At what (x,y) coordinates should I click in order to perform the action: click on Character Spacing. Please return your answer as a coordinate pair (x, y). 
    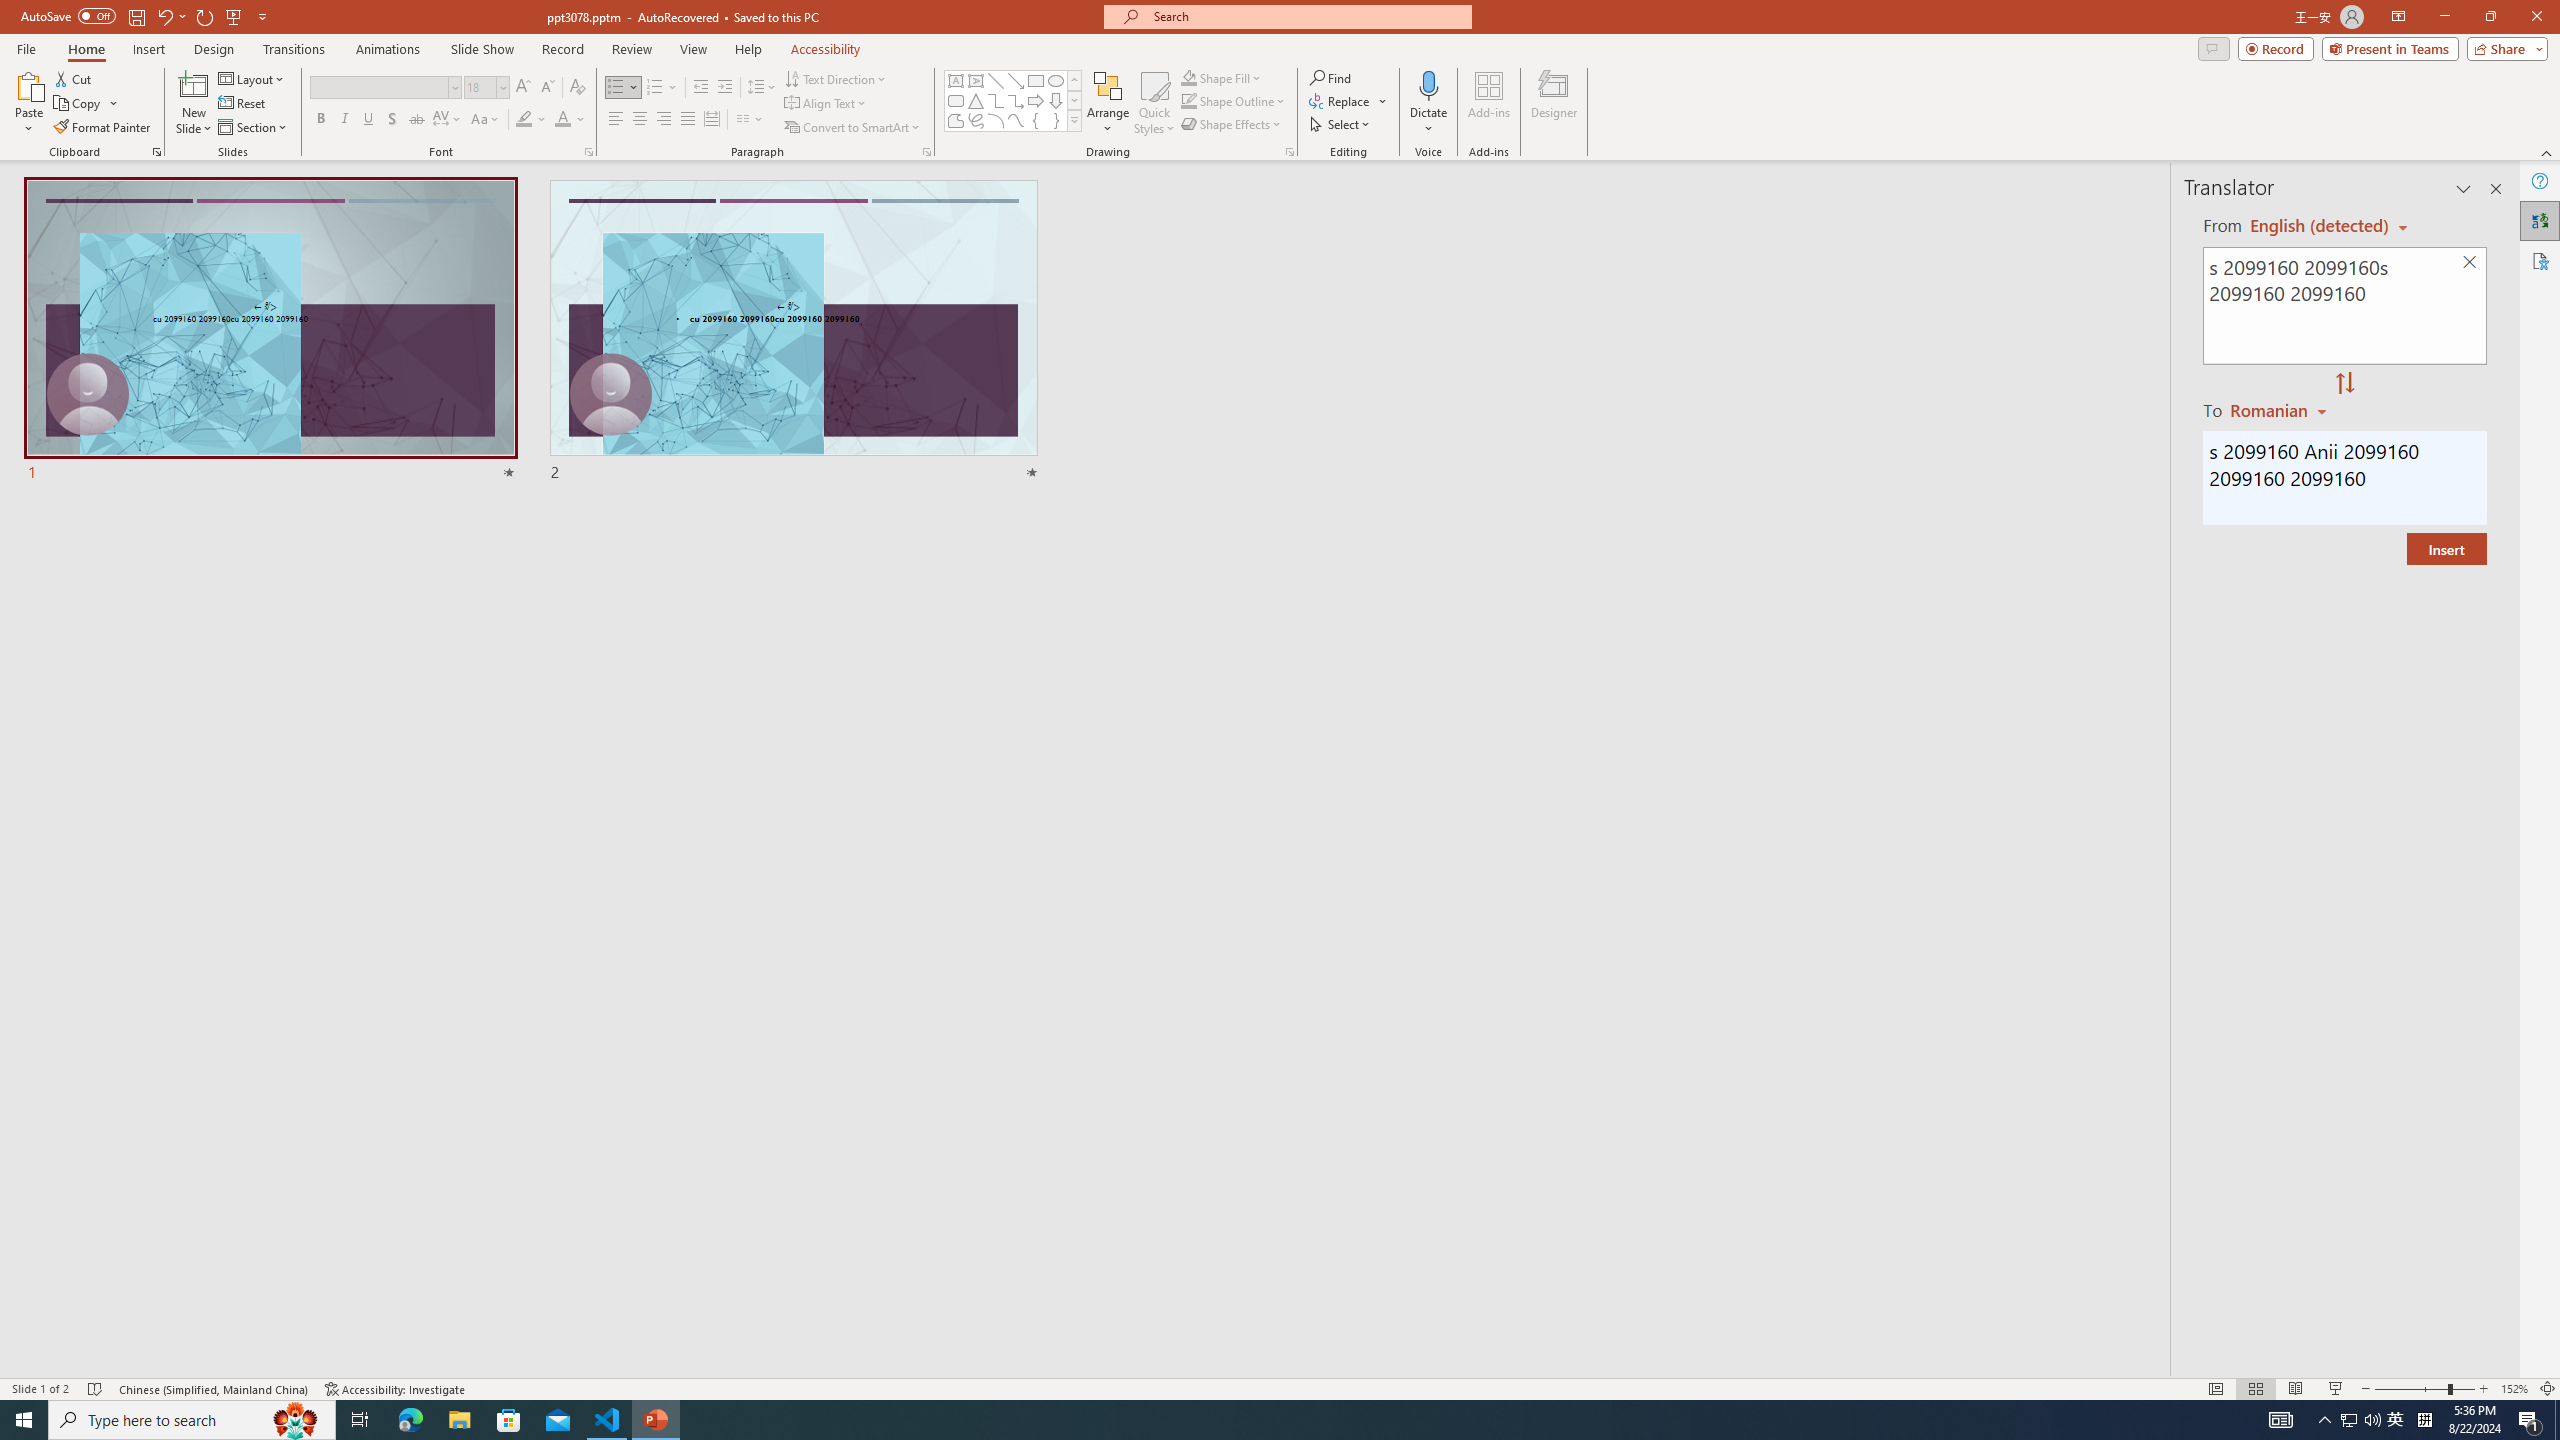
    Looking at the image, I should click on (448, 120).